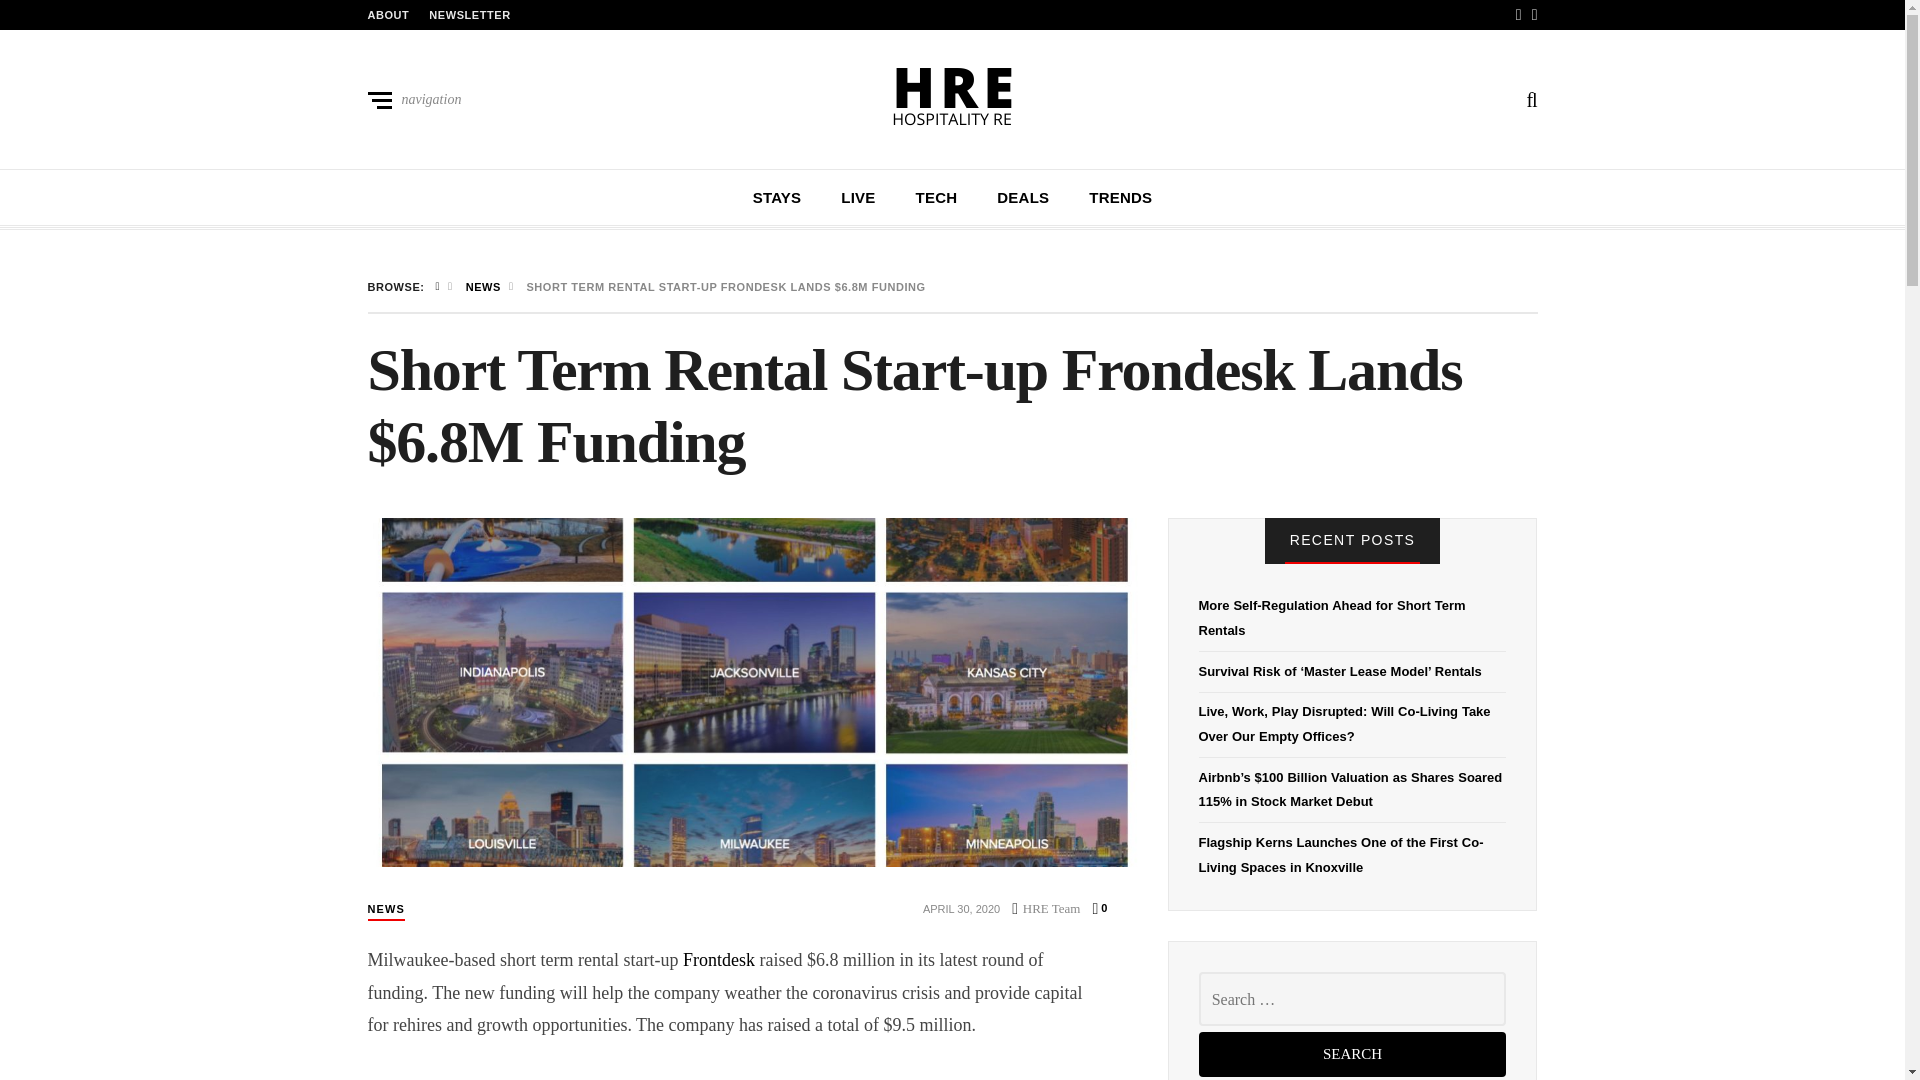  Describe the element at coordinates (1352, 1054) in the screenshot. I see `Search` at that location.